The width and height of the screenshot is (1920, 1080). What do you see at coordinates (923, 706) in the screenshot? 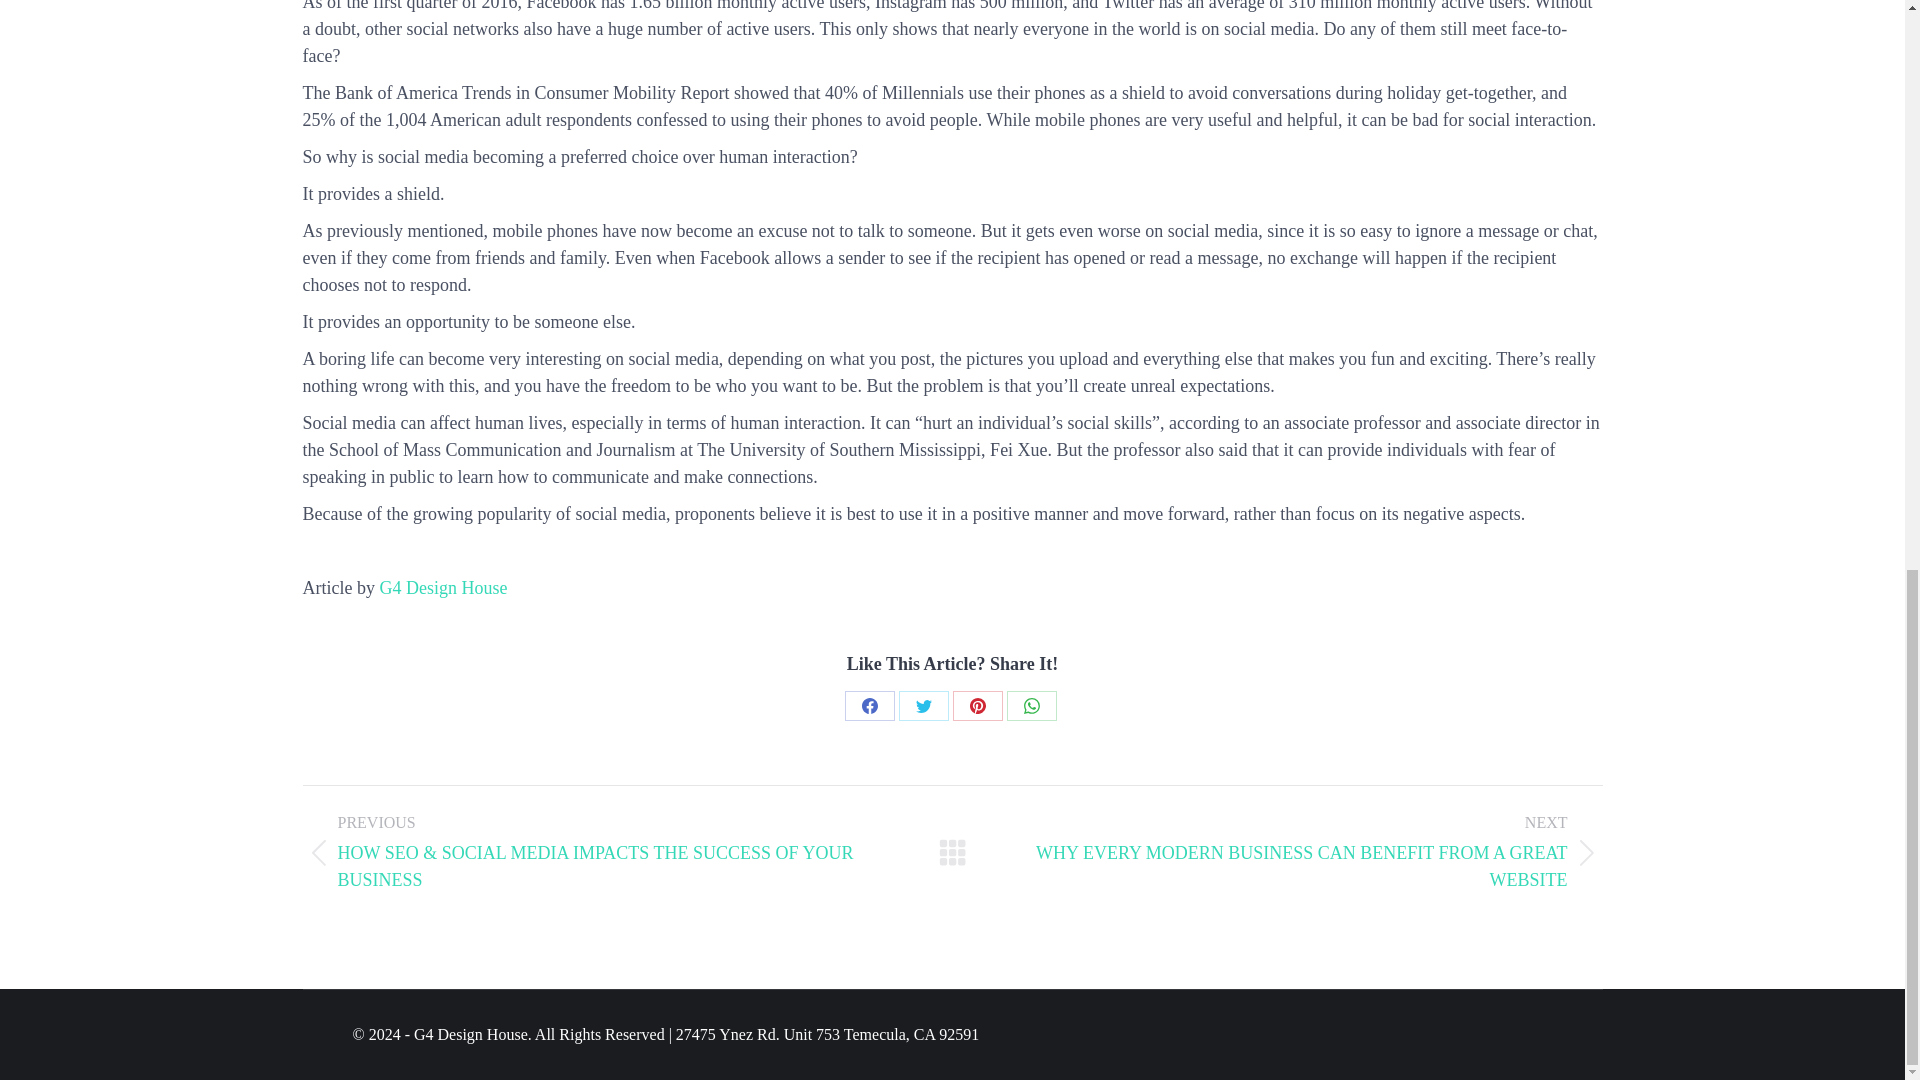
I see `Twitter` at bounding box center [923, 706].